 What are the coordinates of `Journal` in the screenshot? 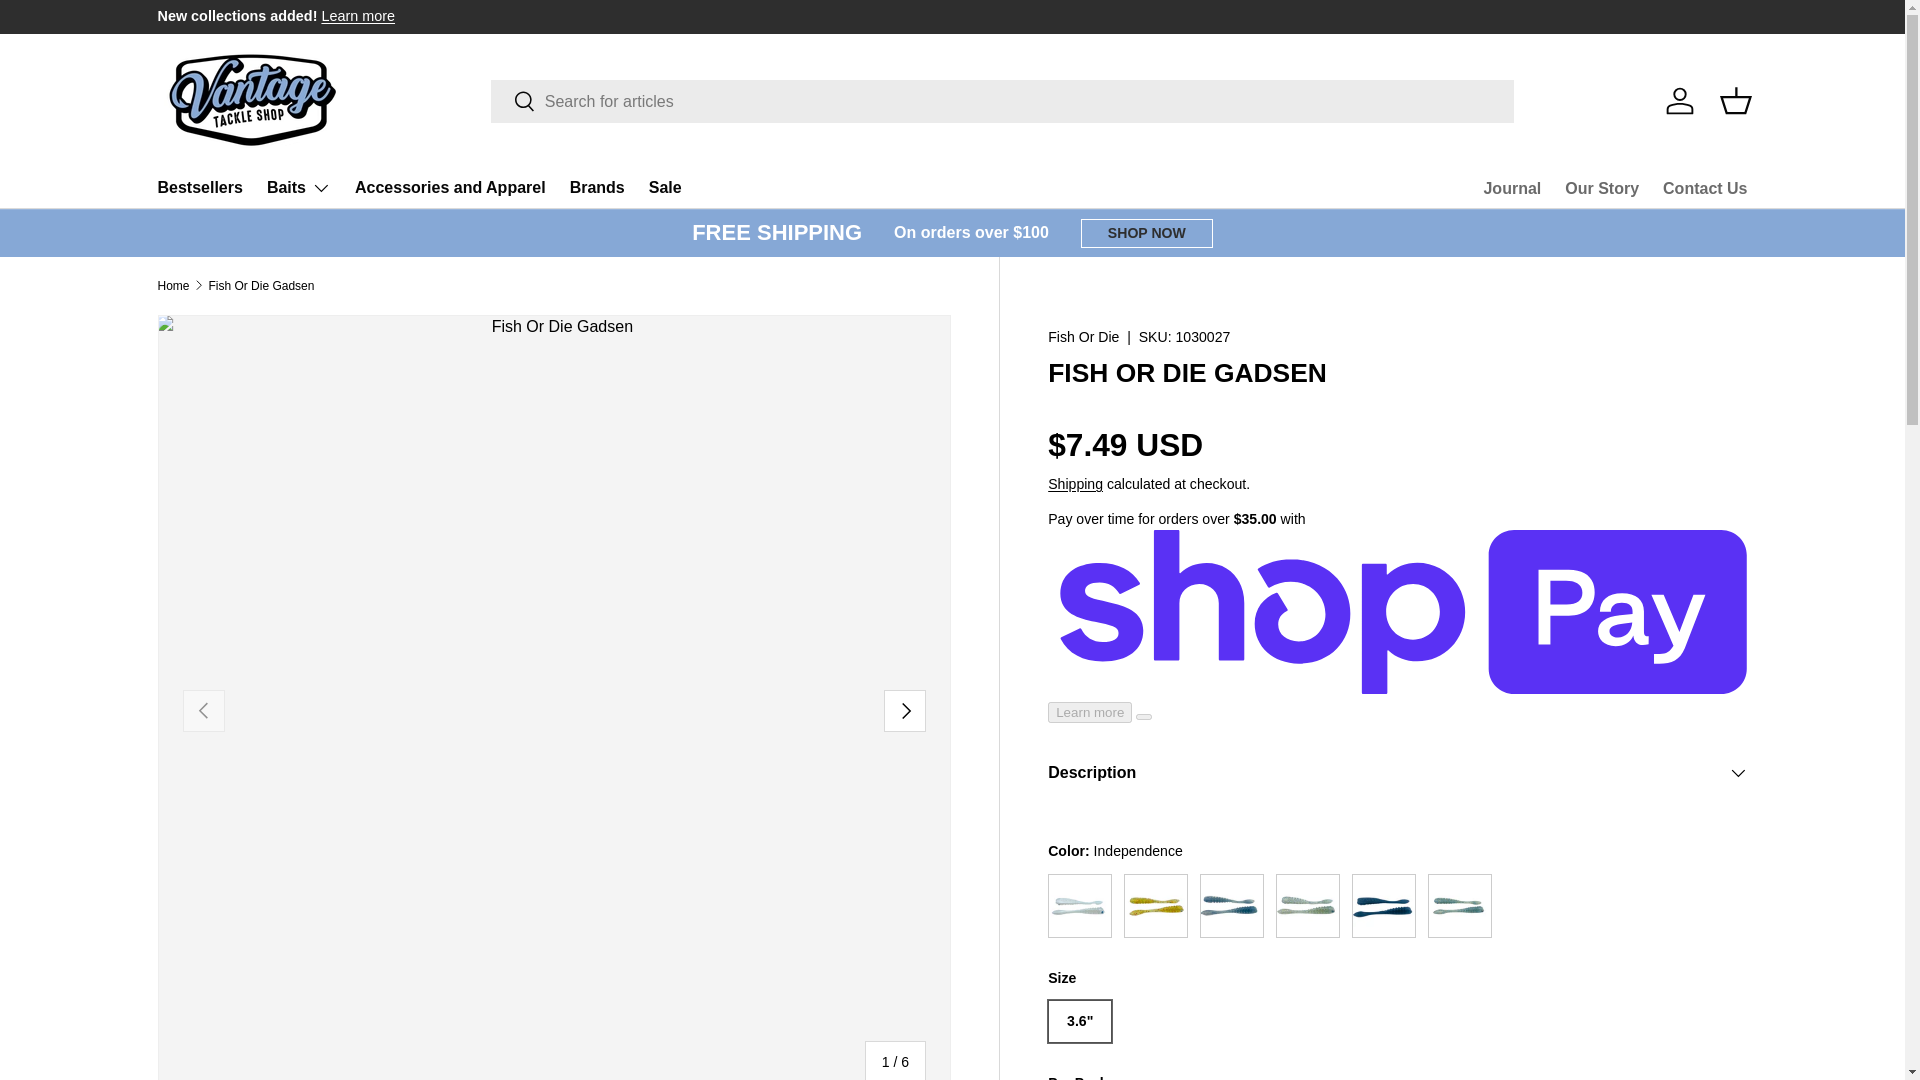 It's located at (1512, 188).